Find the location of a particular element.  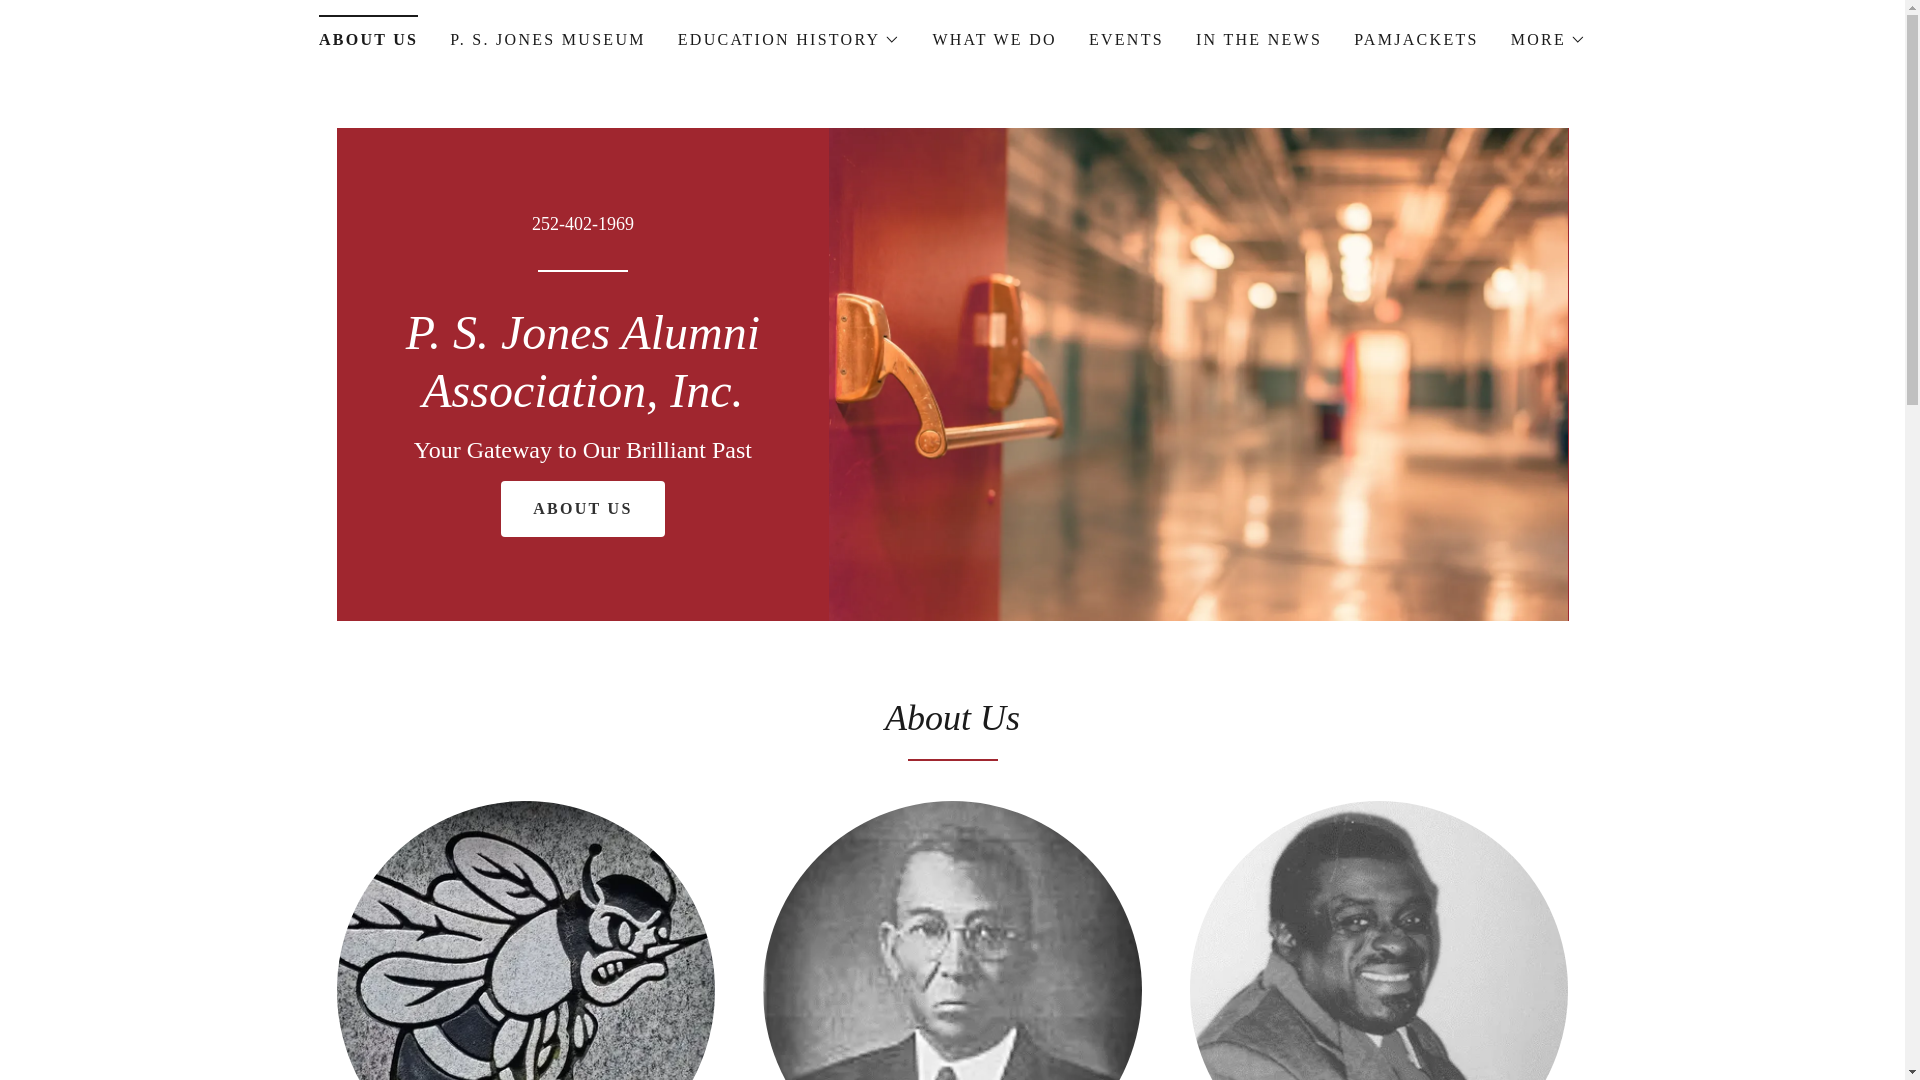

P. S. JONES MUSEUM is located at coordinates (546, 40).